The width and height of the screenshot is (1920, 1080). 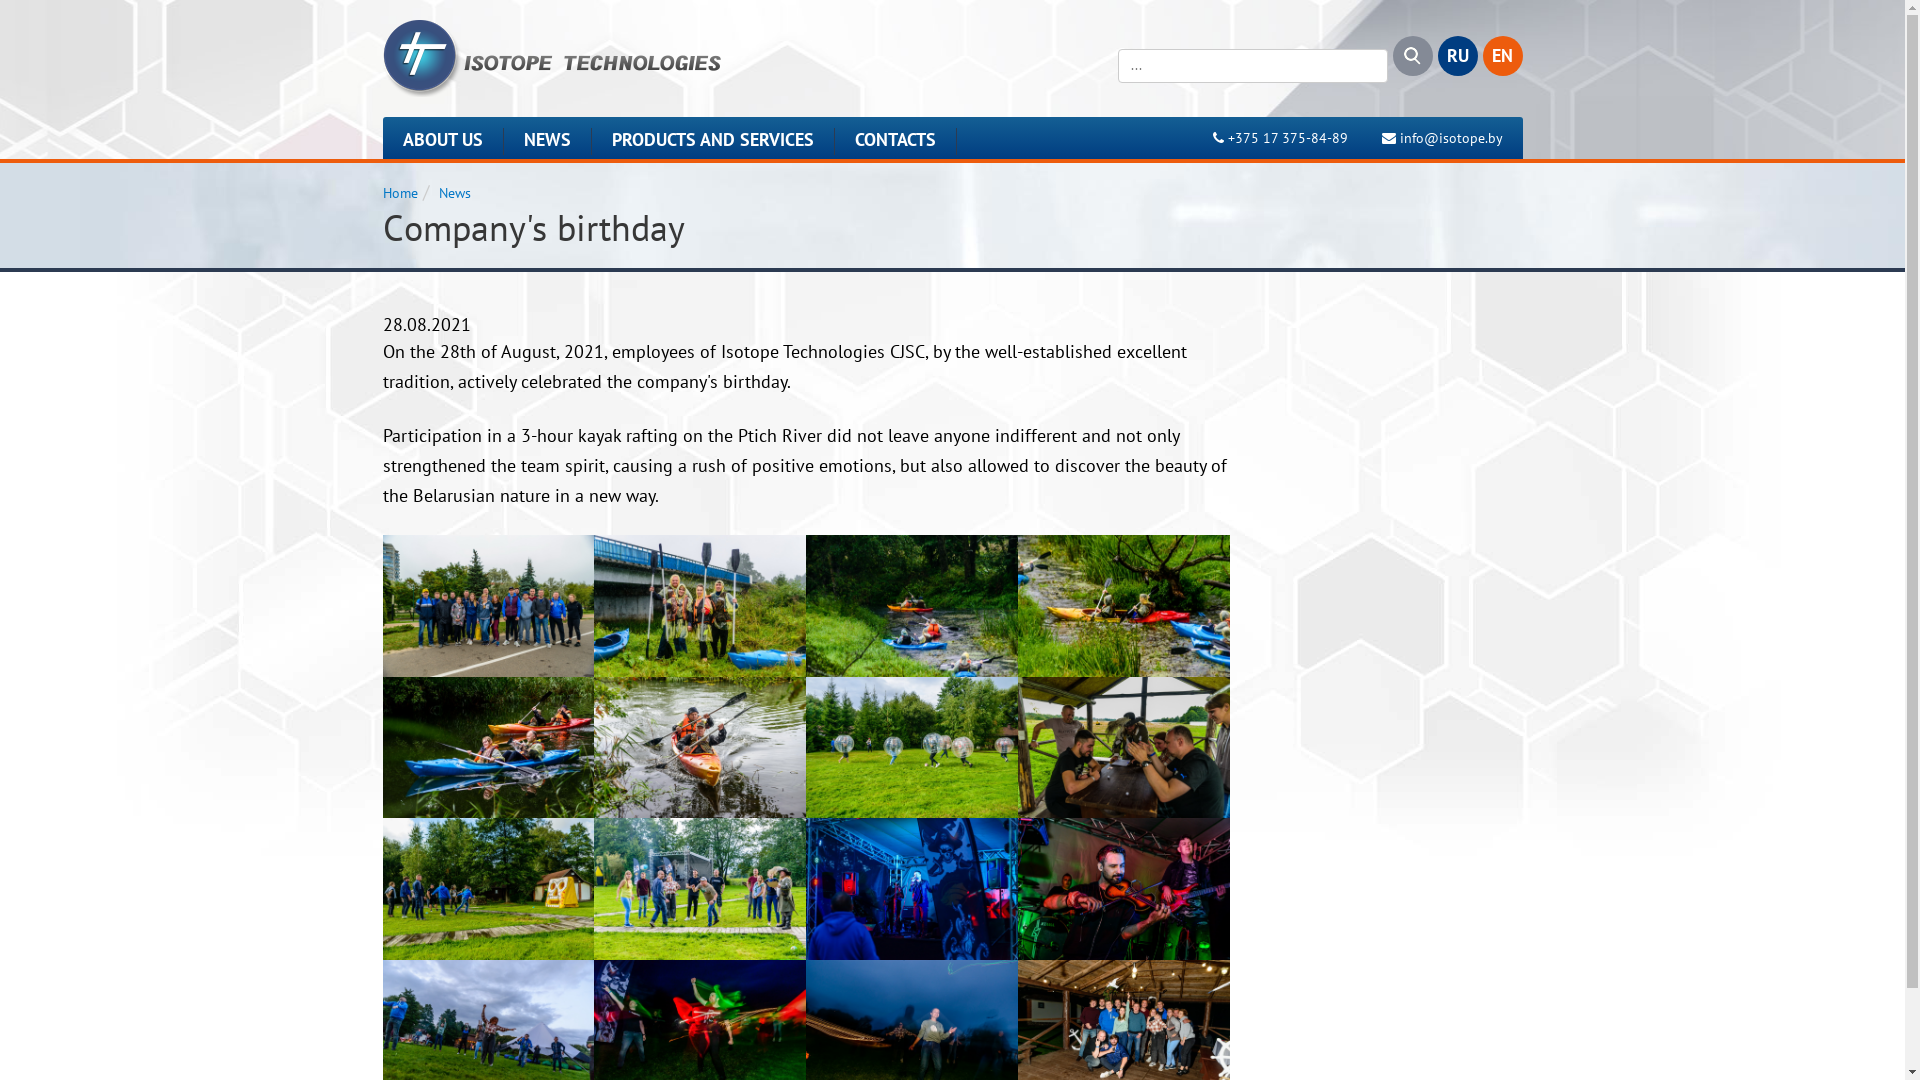 I want to click on News, so click(x=454, y=193).